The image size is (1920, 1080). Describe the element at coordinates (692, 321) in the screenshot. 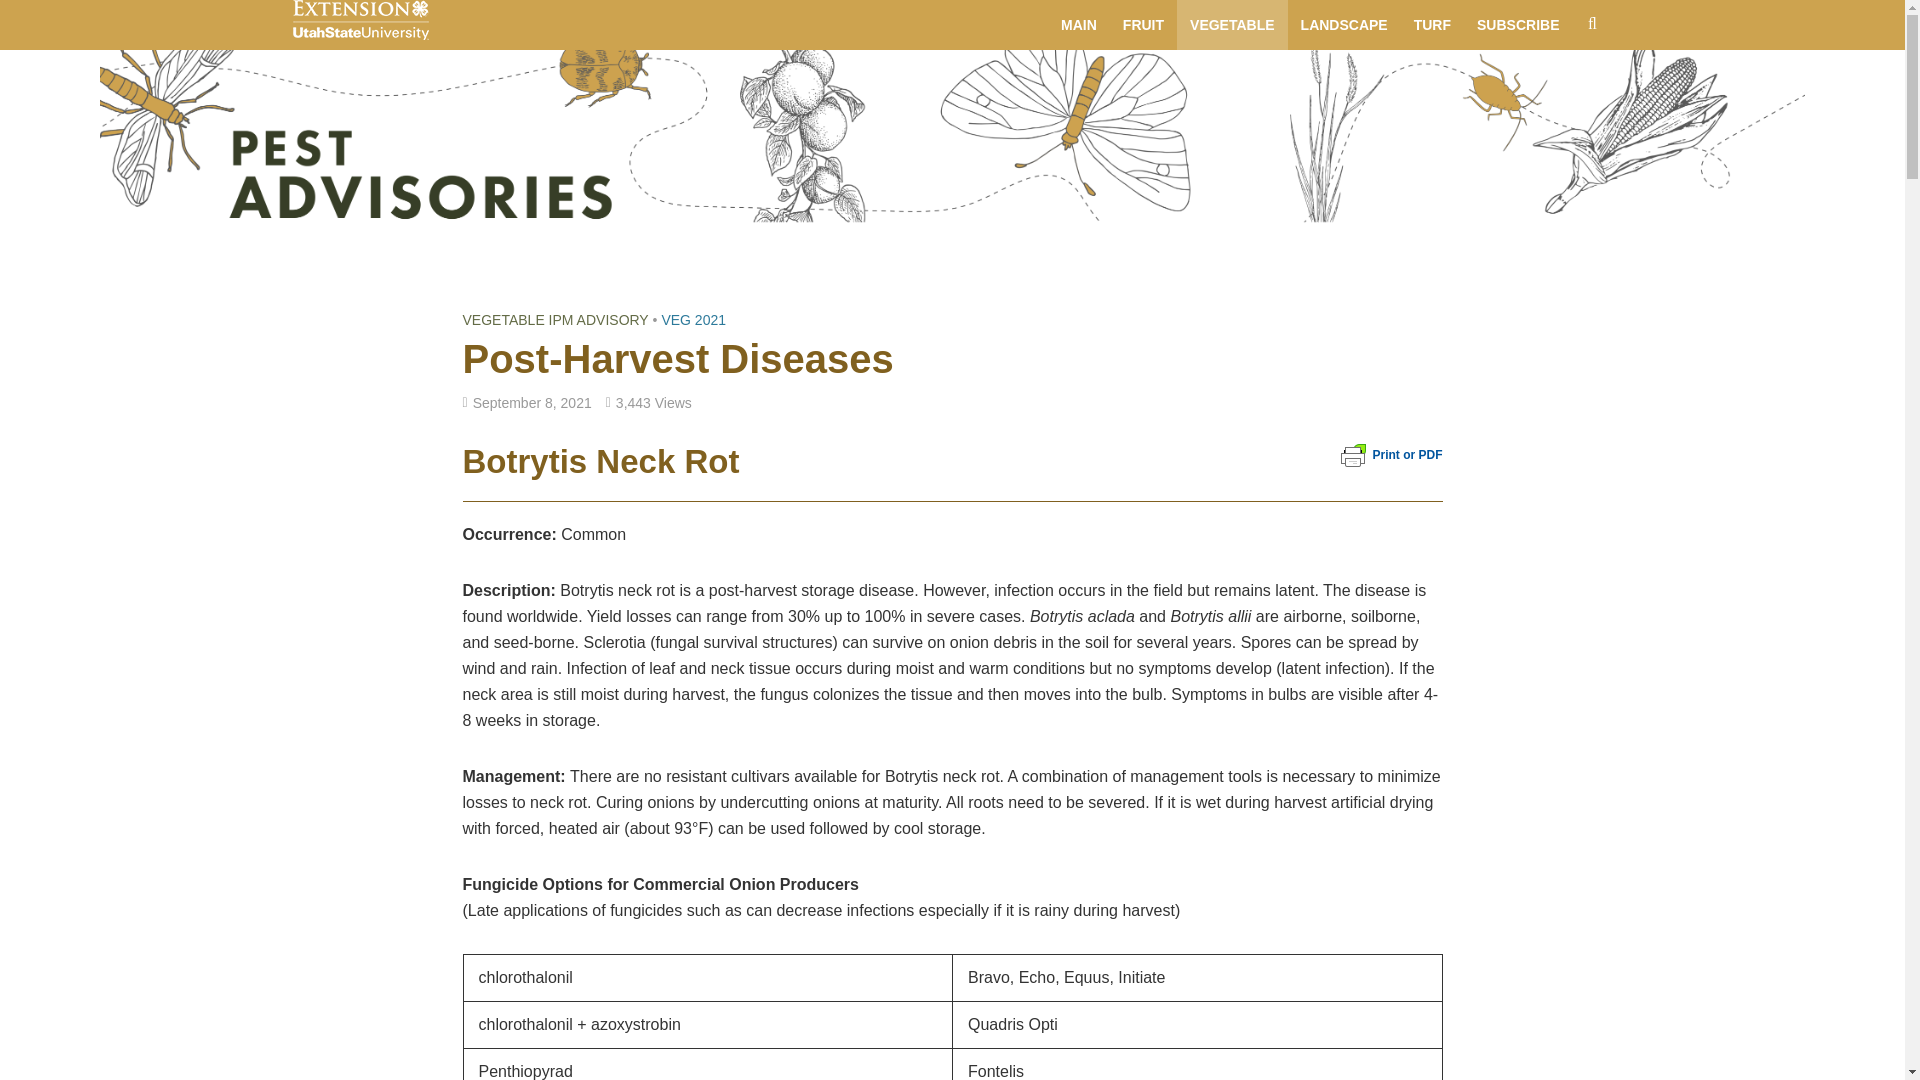

I see `VEG 2021` at that location.